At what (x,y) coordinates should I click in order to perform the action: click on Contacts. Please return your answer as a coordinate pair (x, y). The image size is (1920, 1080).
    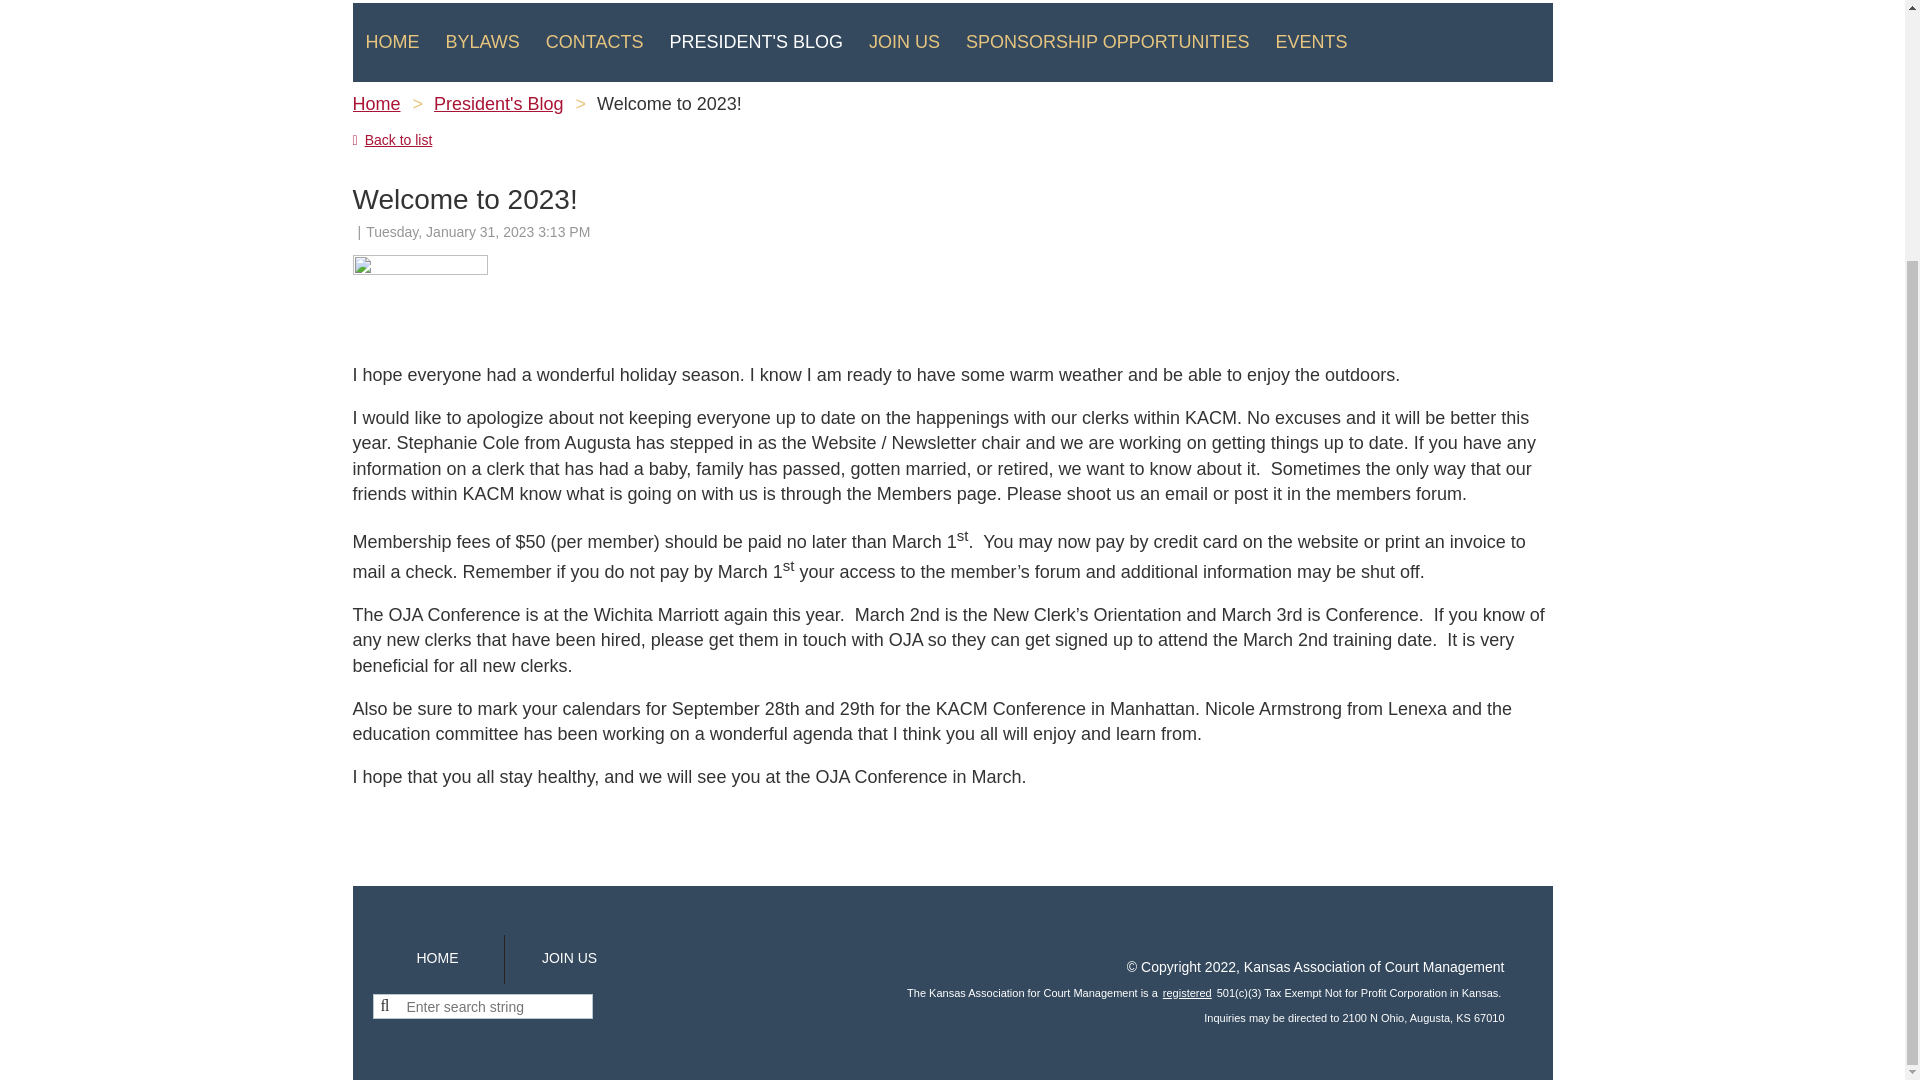
    Looking at the image, I should click on (594, 42).